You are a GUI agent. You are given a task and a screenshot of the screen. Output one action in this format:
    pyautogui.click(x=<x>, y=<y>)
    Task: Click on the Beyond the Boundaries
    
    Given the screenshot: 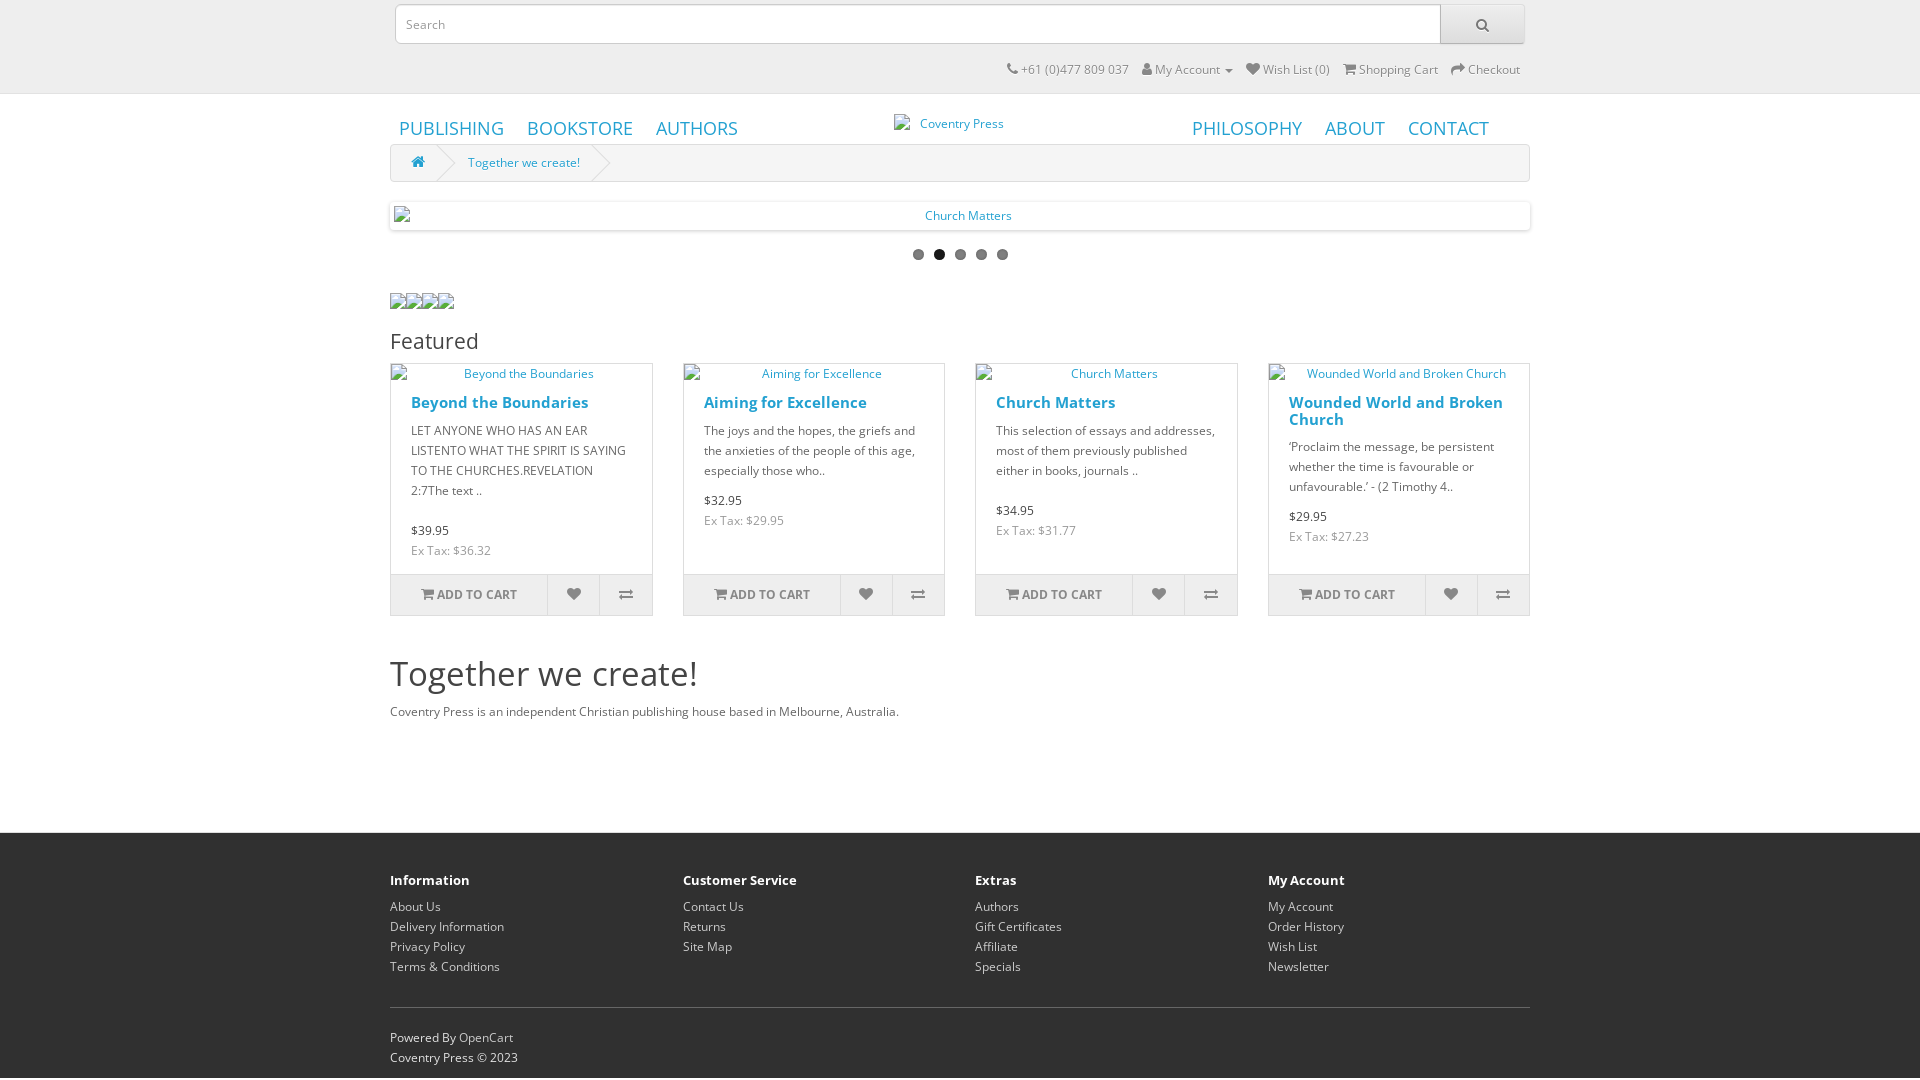 What is the action you would take?
    pyautogui.click(x=522, y=374)
    